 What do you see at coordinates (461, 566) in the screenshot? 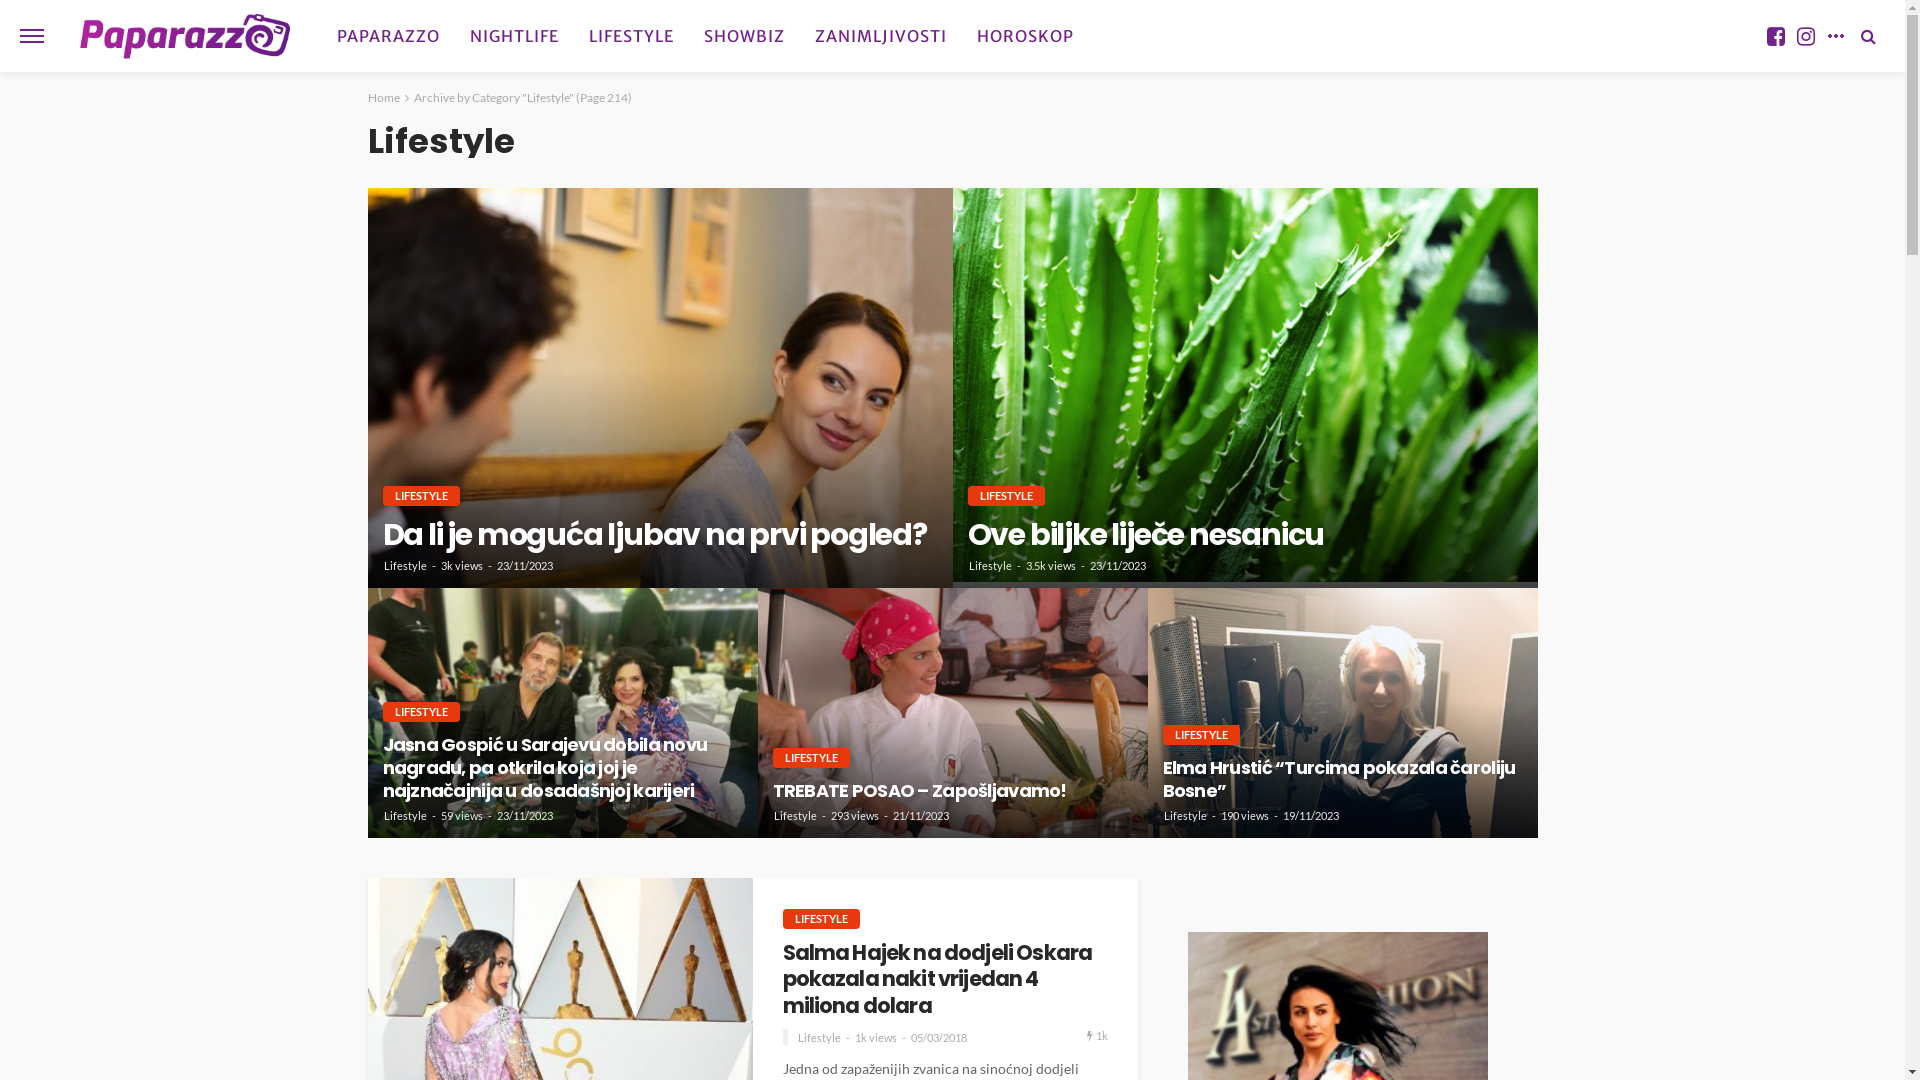
I see `3k views` at bounding box center [461, 566].